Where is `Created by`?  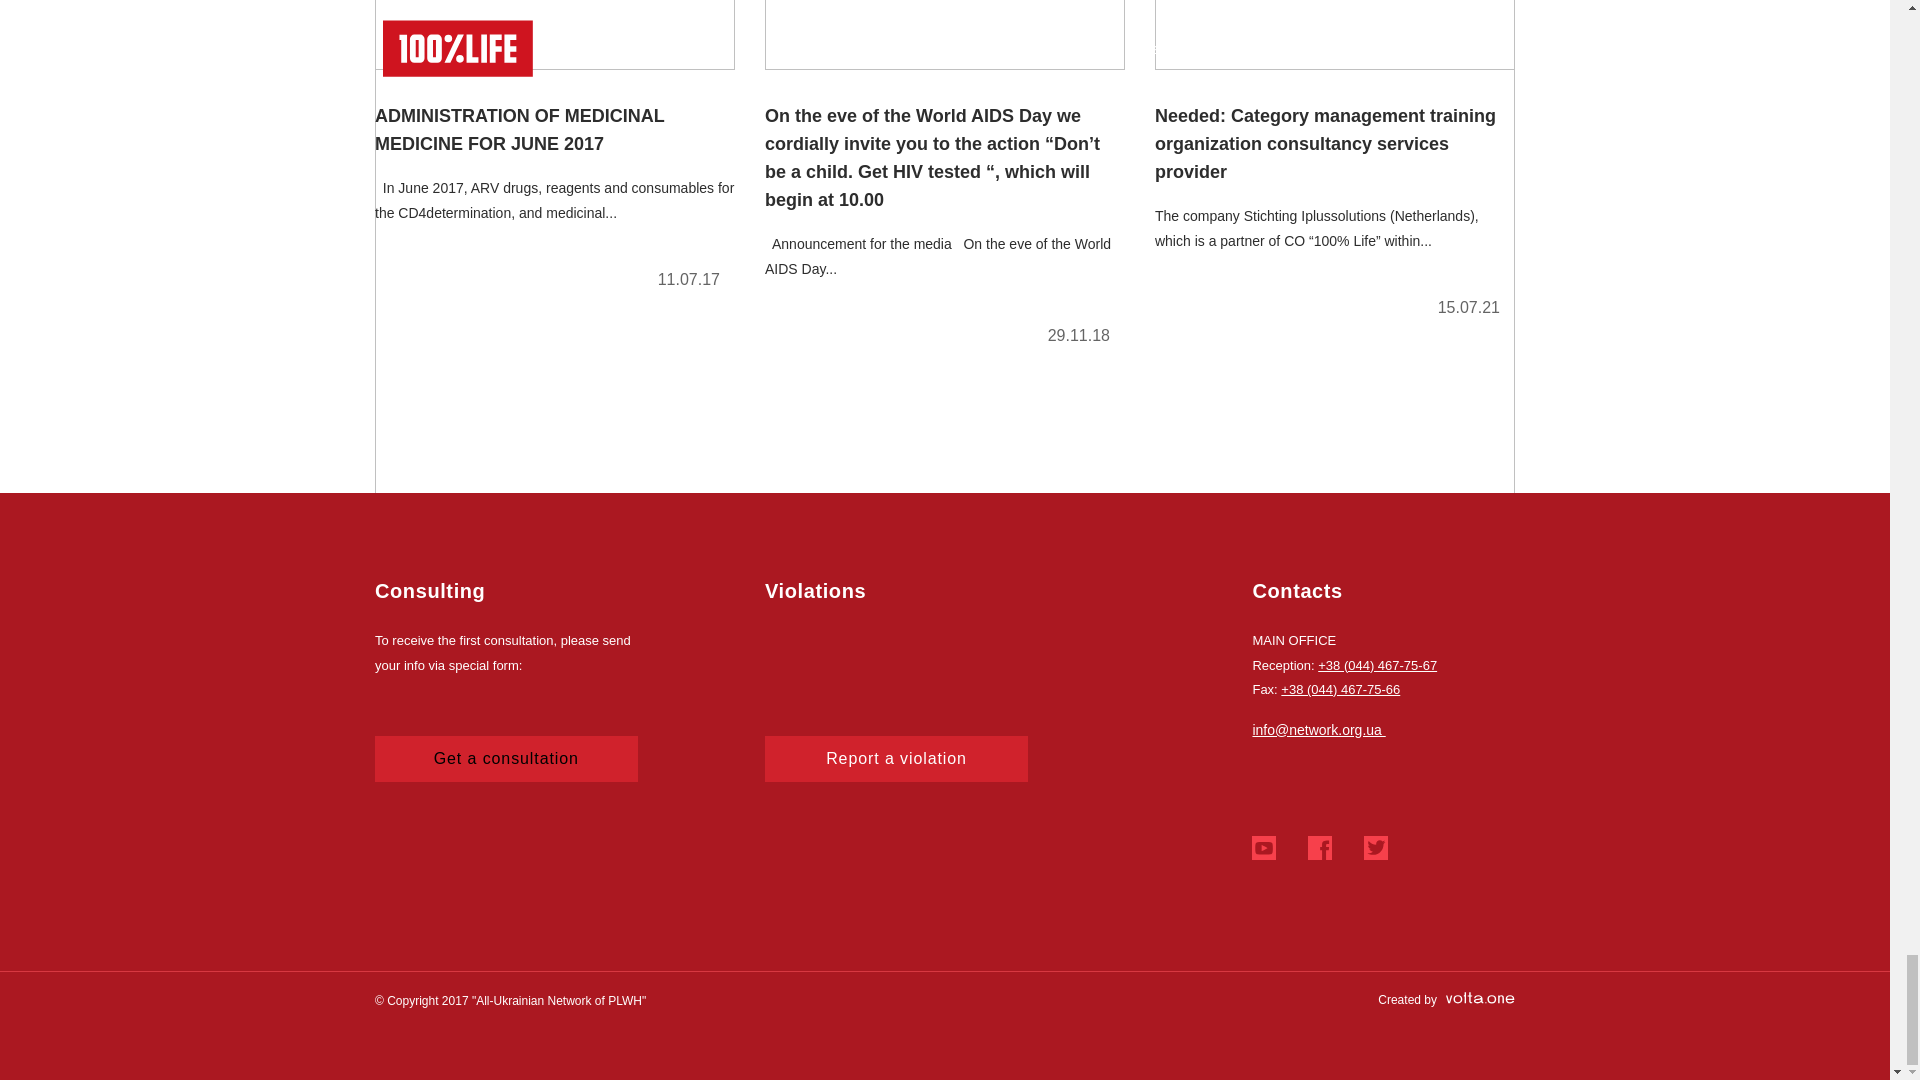
Created by is located at coordinates (1446, 999).